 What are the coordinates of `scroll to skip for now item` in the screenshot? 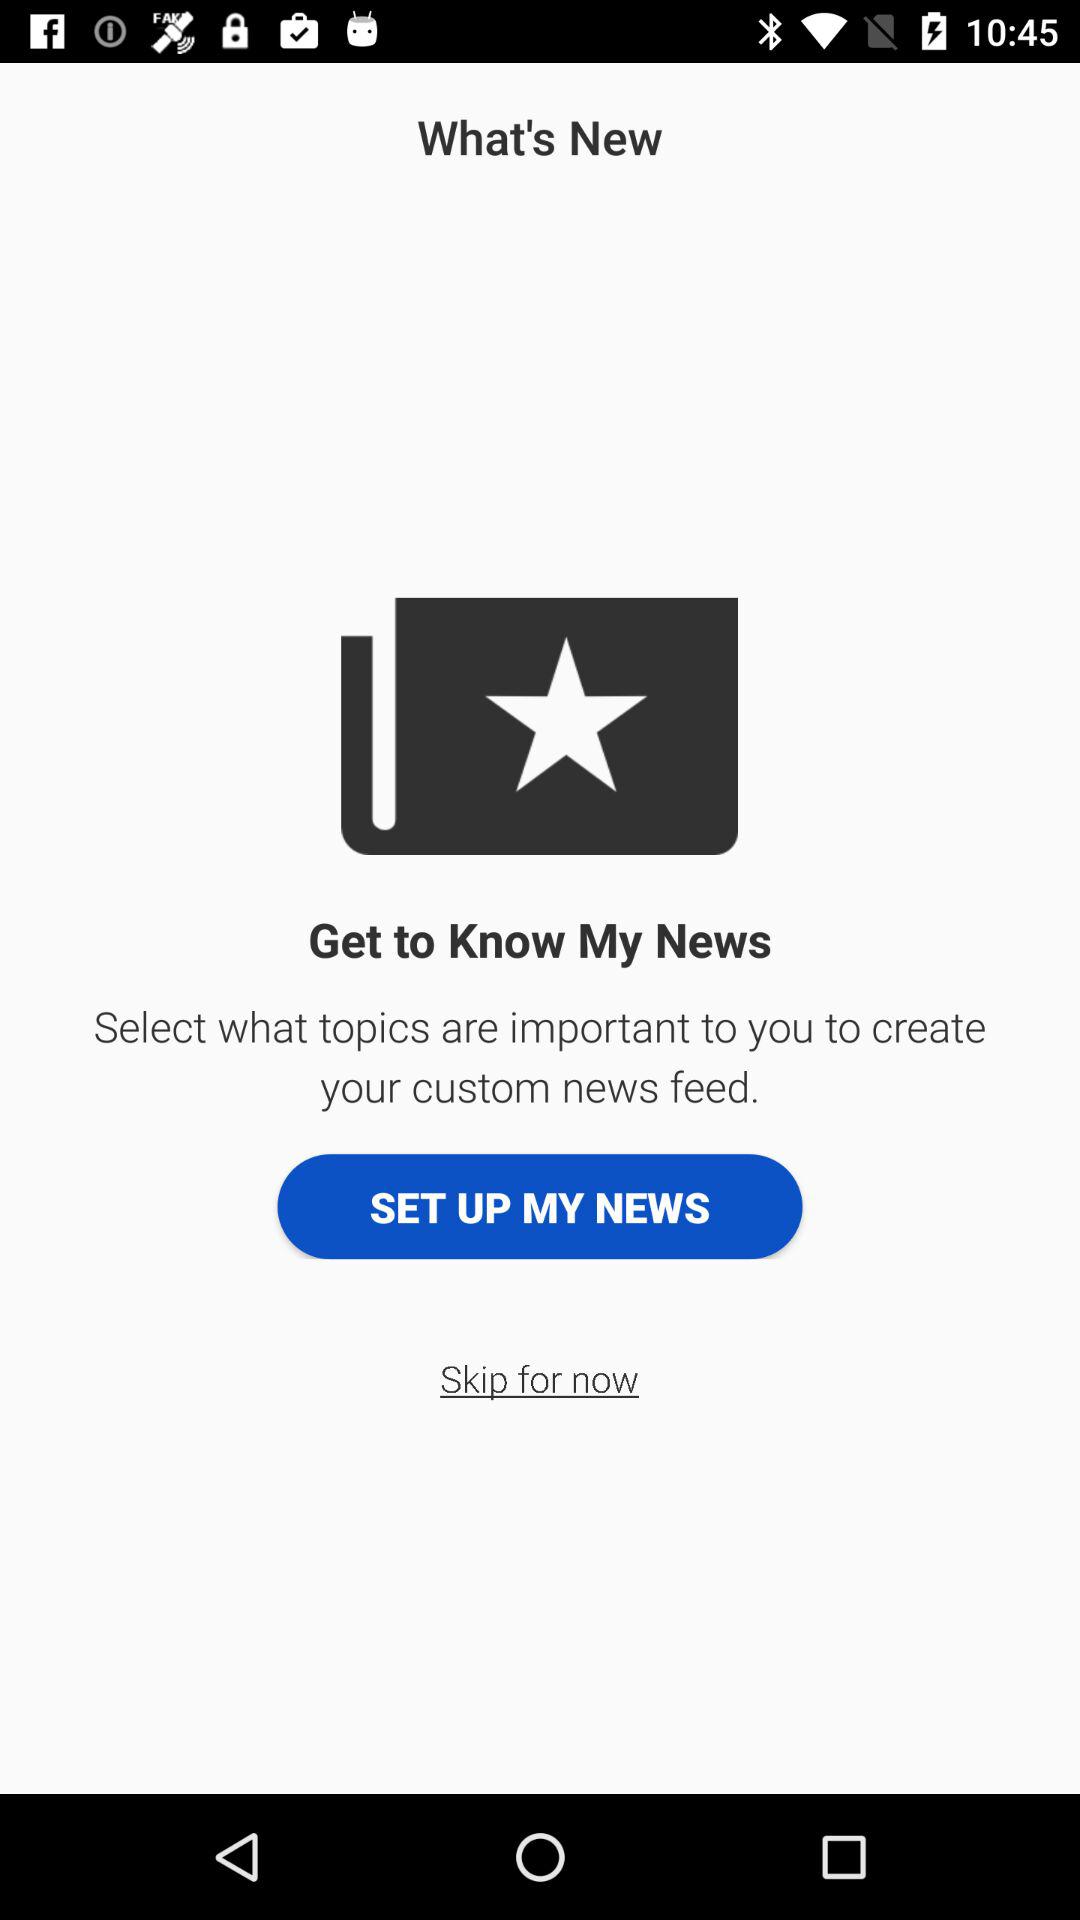 It's located at (540, 1378).